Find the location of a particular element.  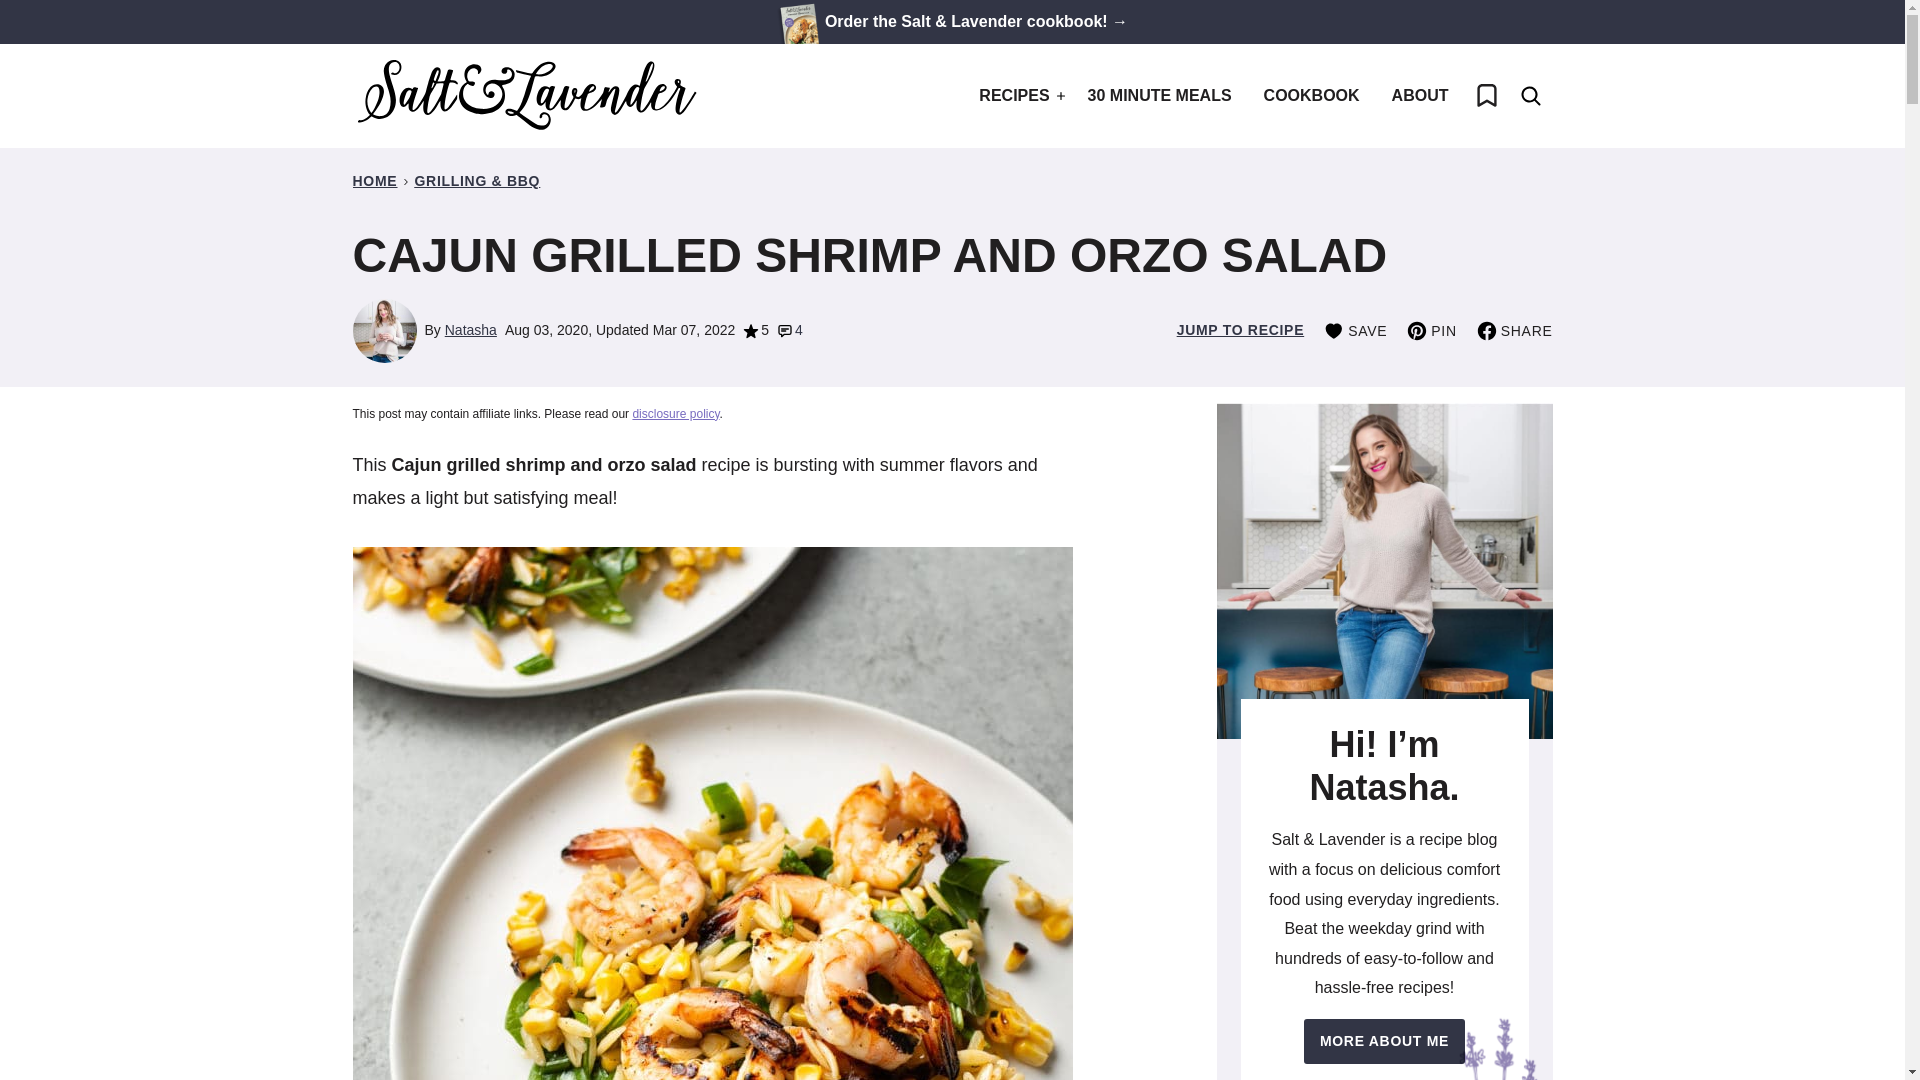

RECIPES is located at coordinates (1017, 96).